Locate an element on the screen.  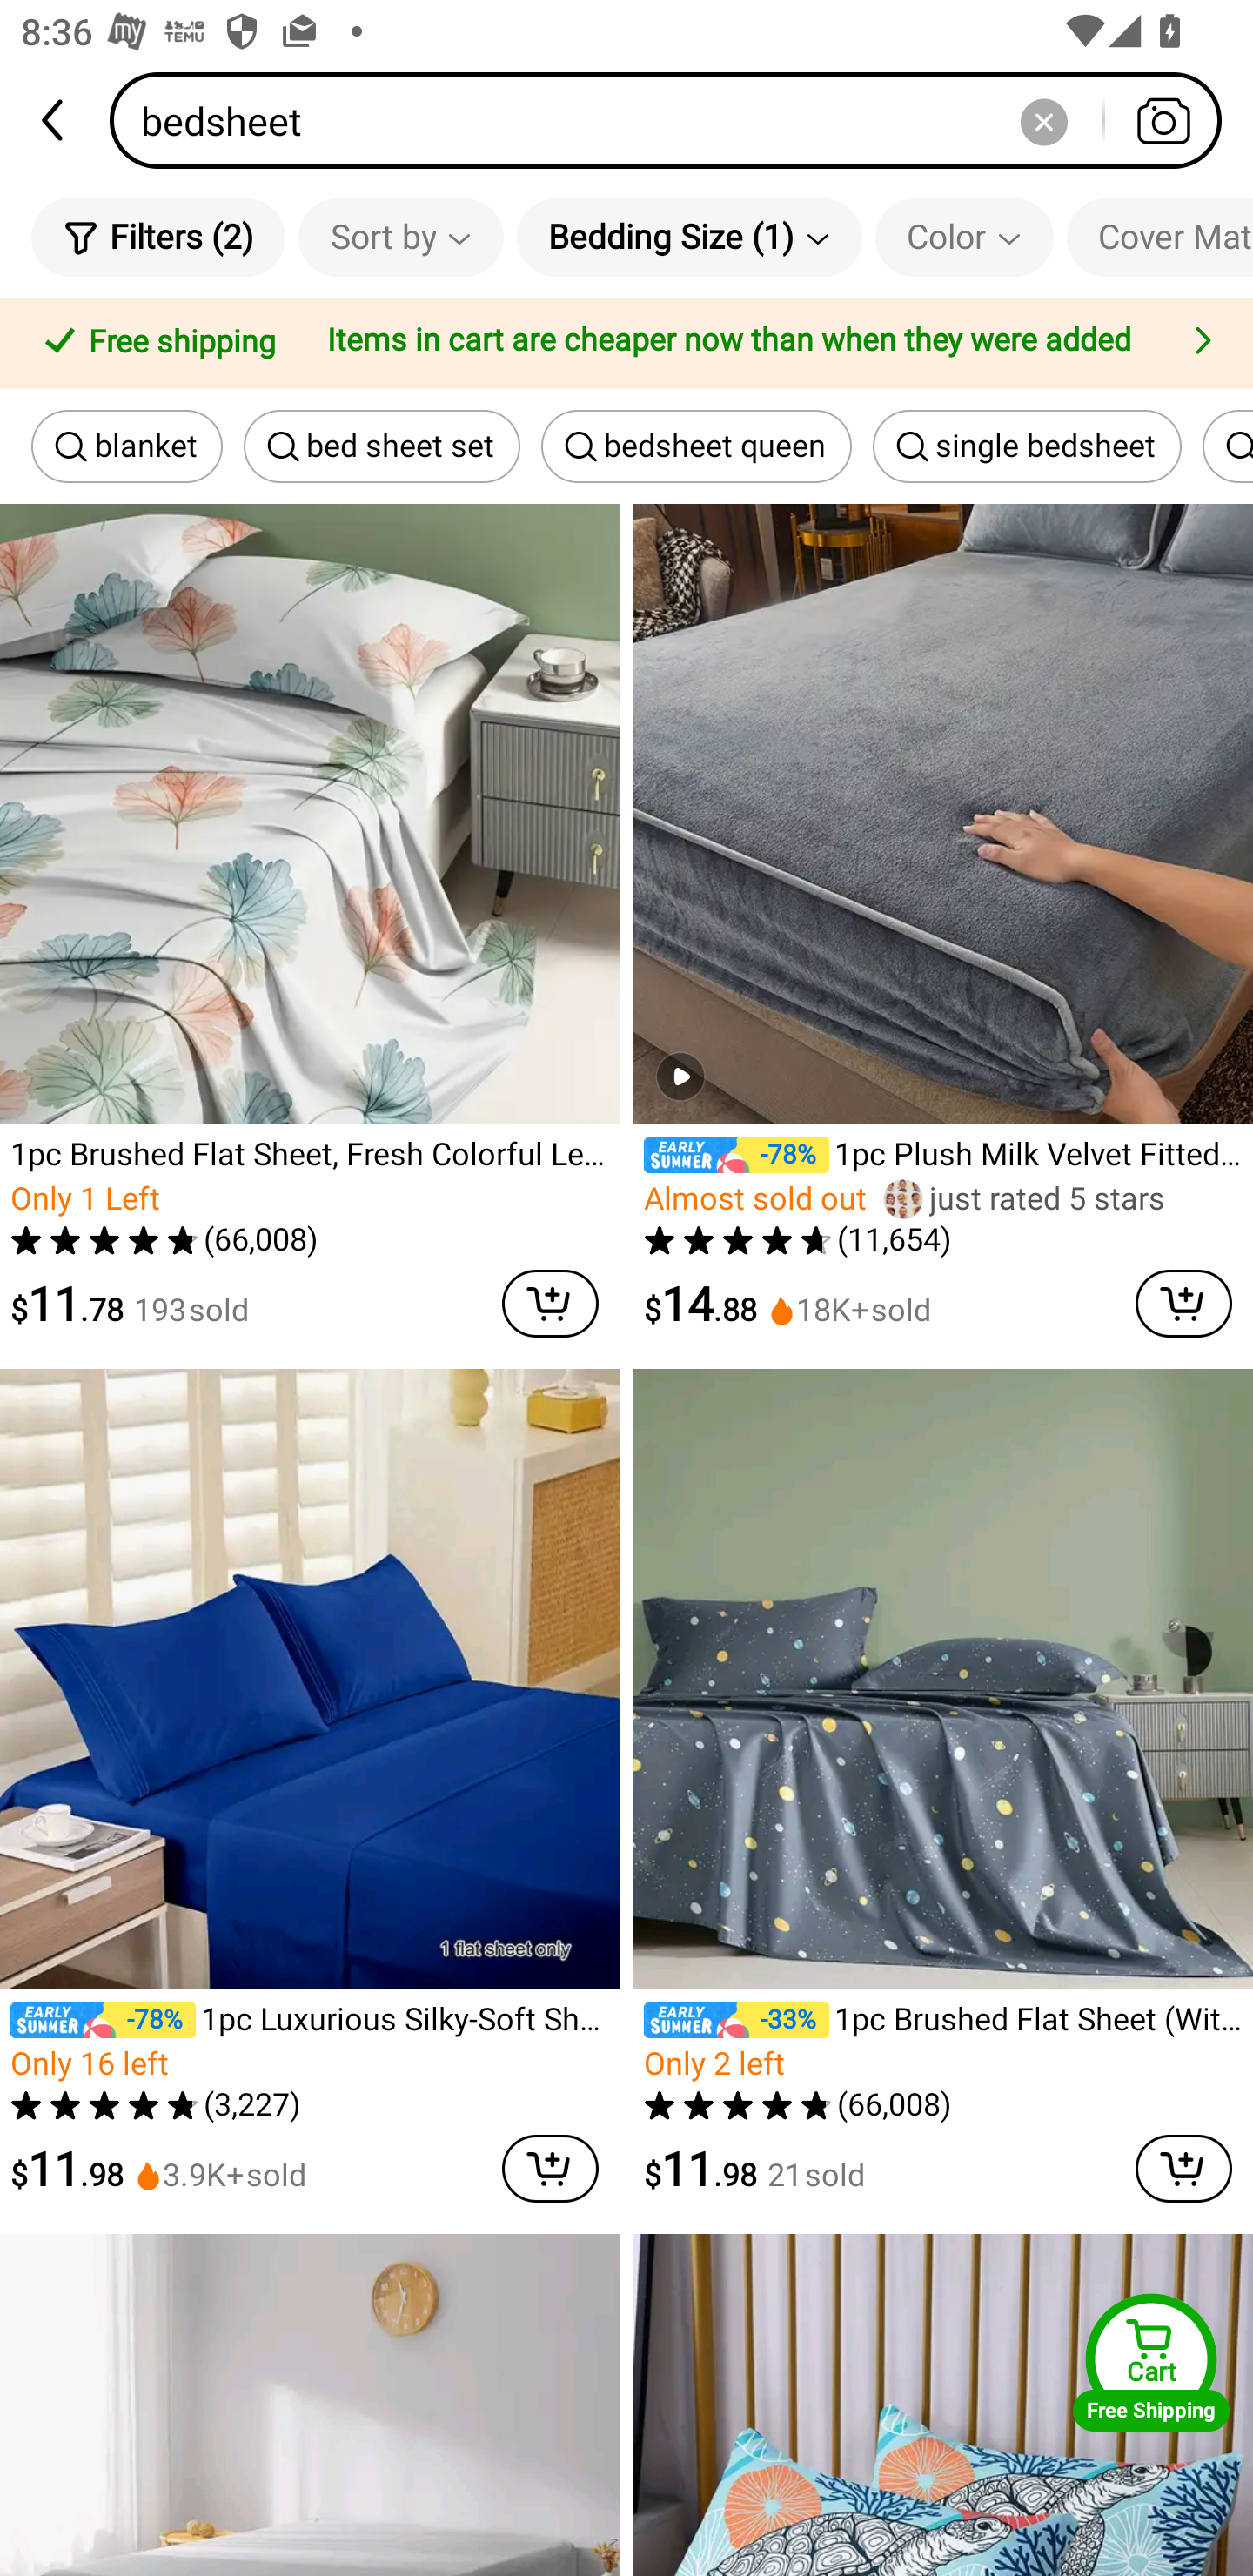
bedsheet queen is located at coordinates (696, 446).